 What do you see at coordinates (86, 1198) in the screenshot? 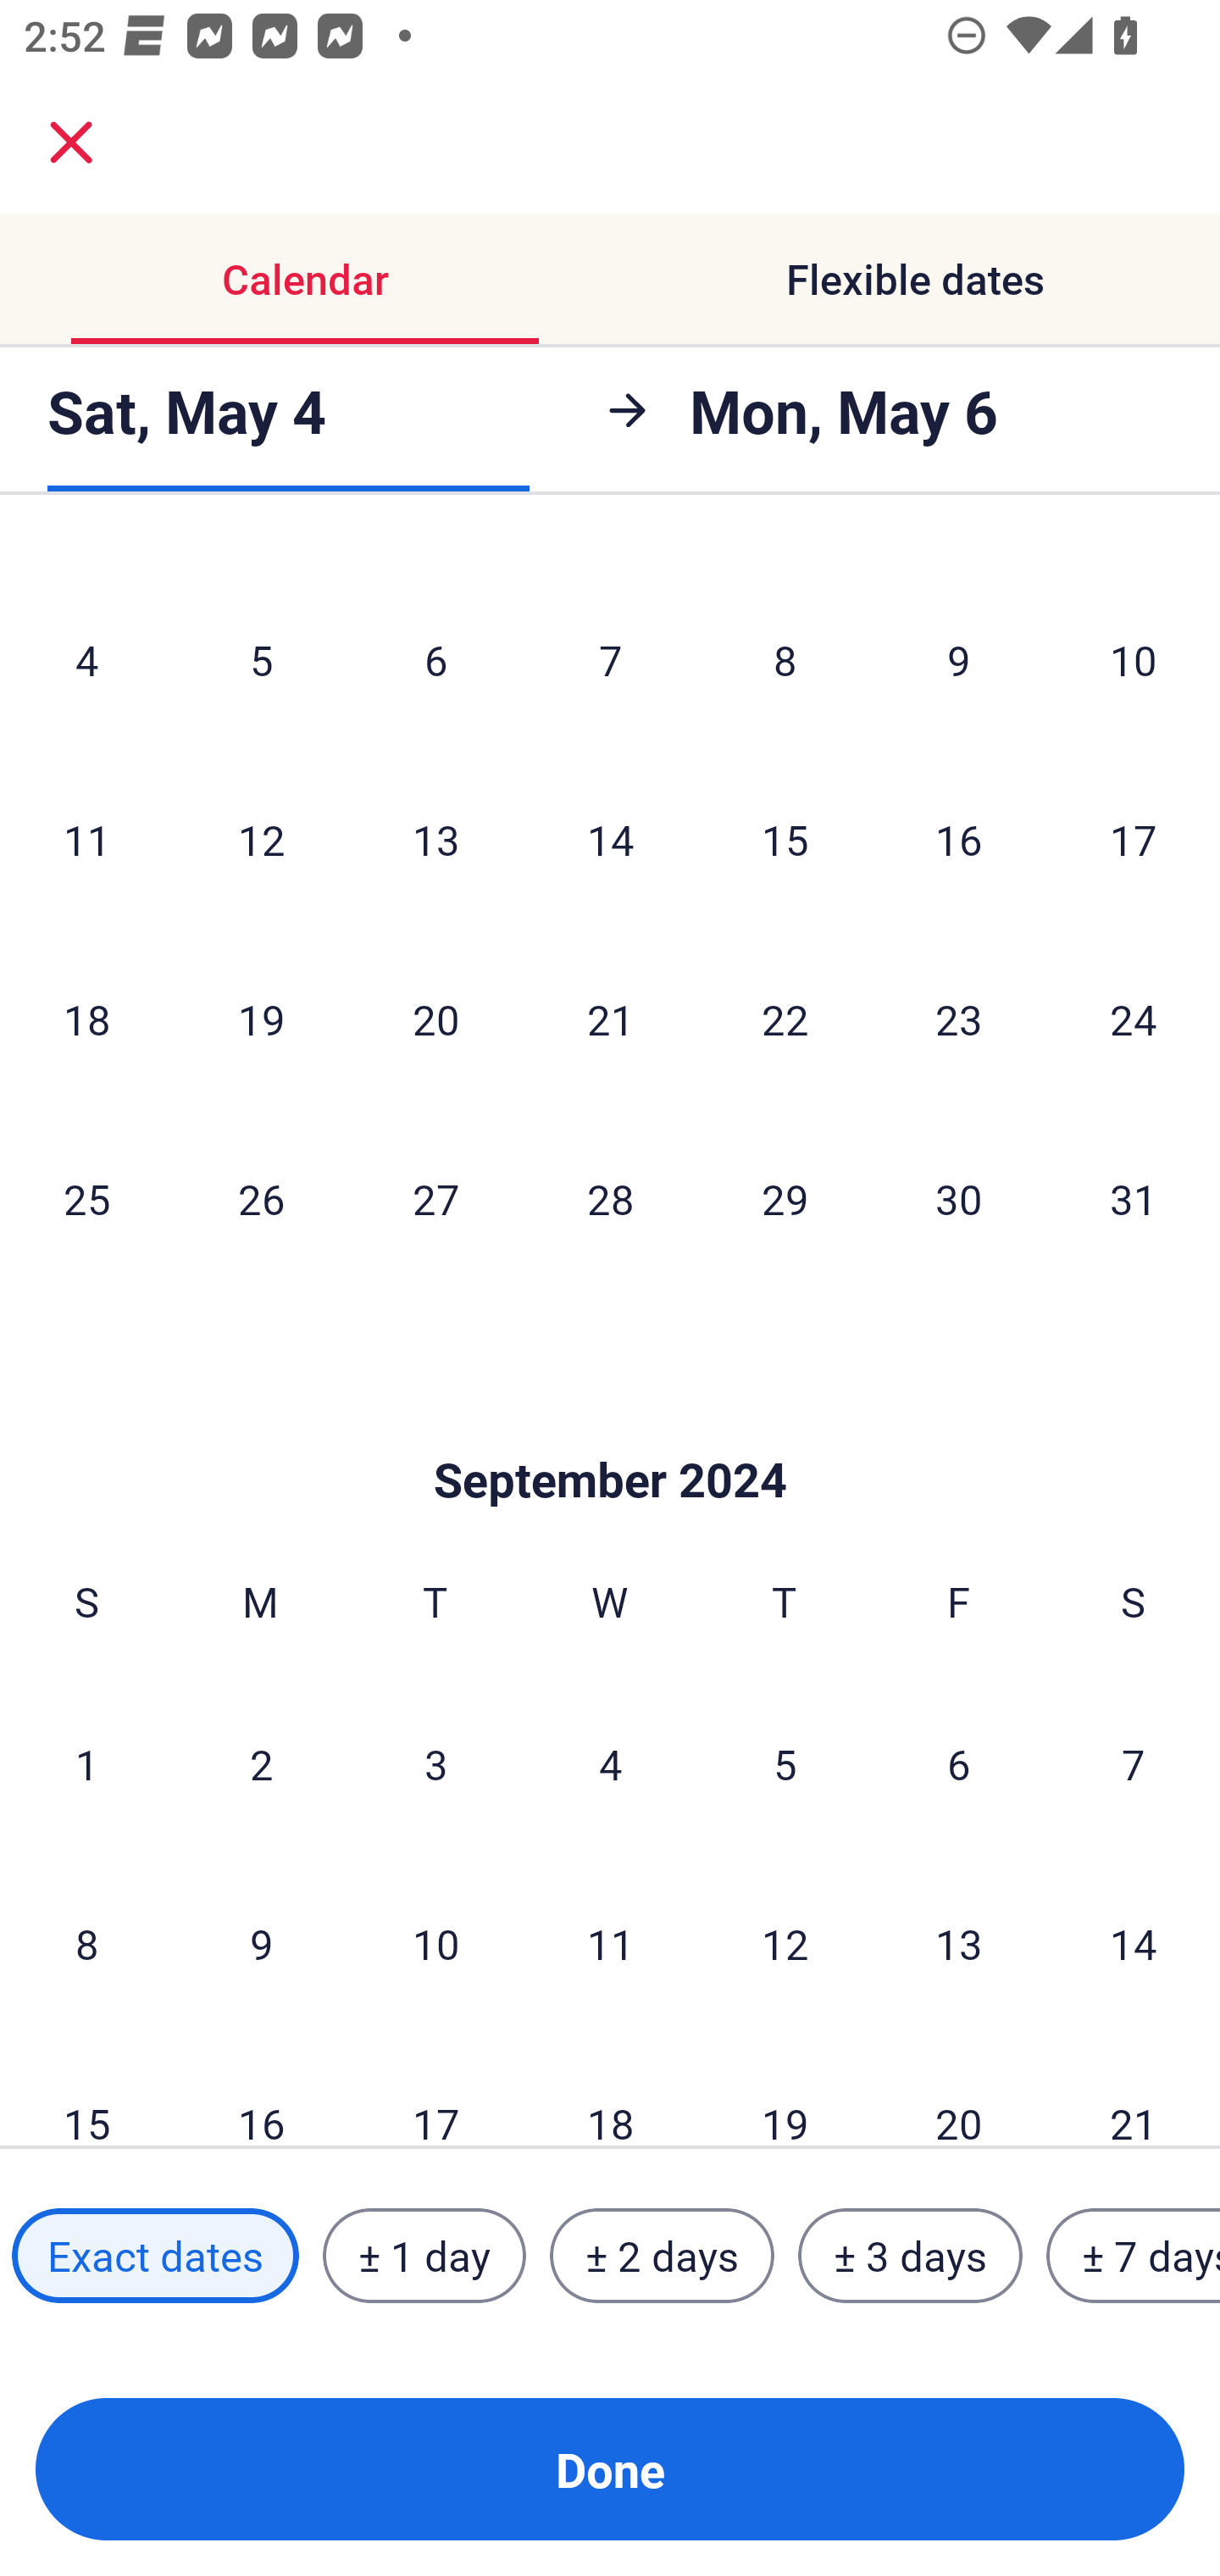
I see `25 Sunday, August 25, 2024` at bounding box center [86, 1198].